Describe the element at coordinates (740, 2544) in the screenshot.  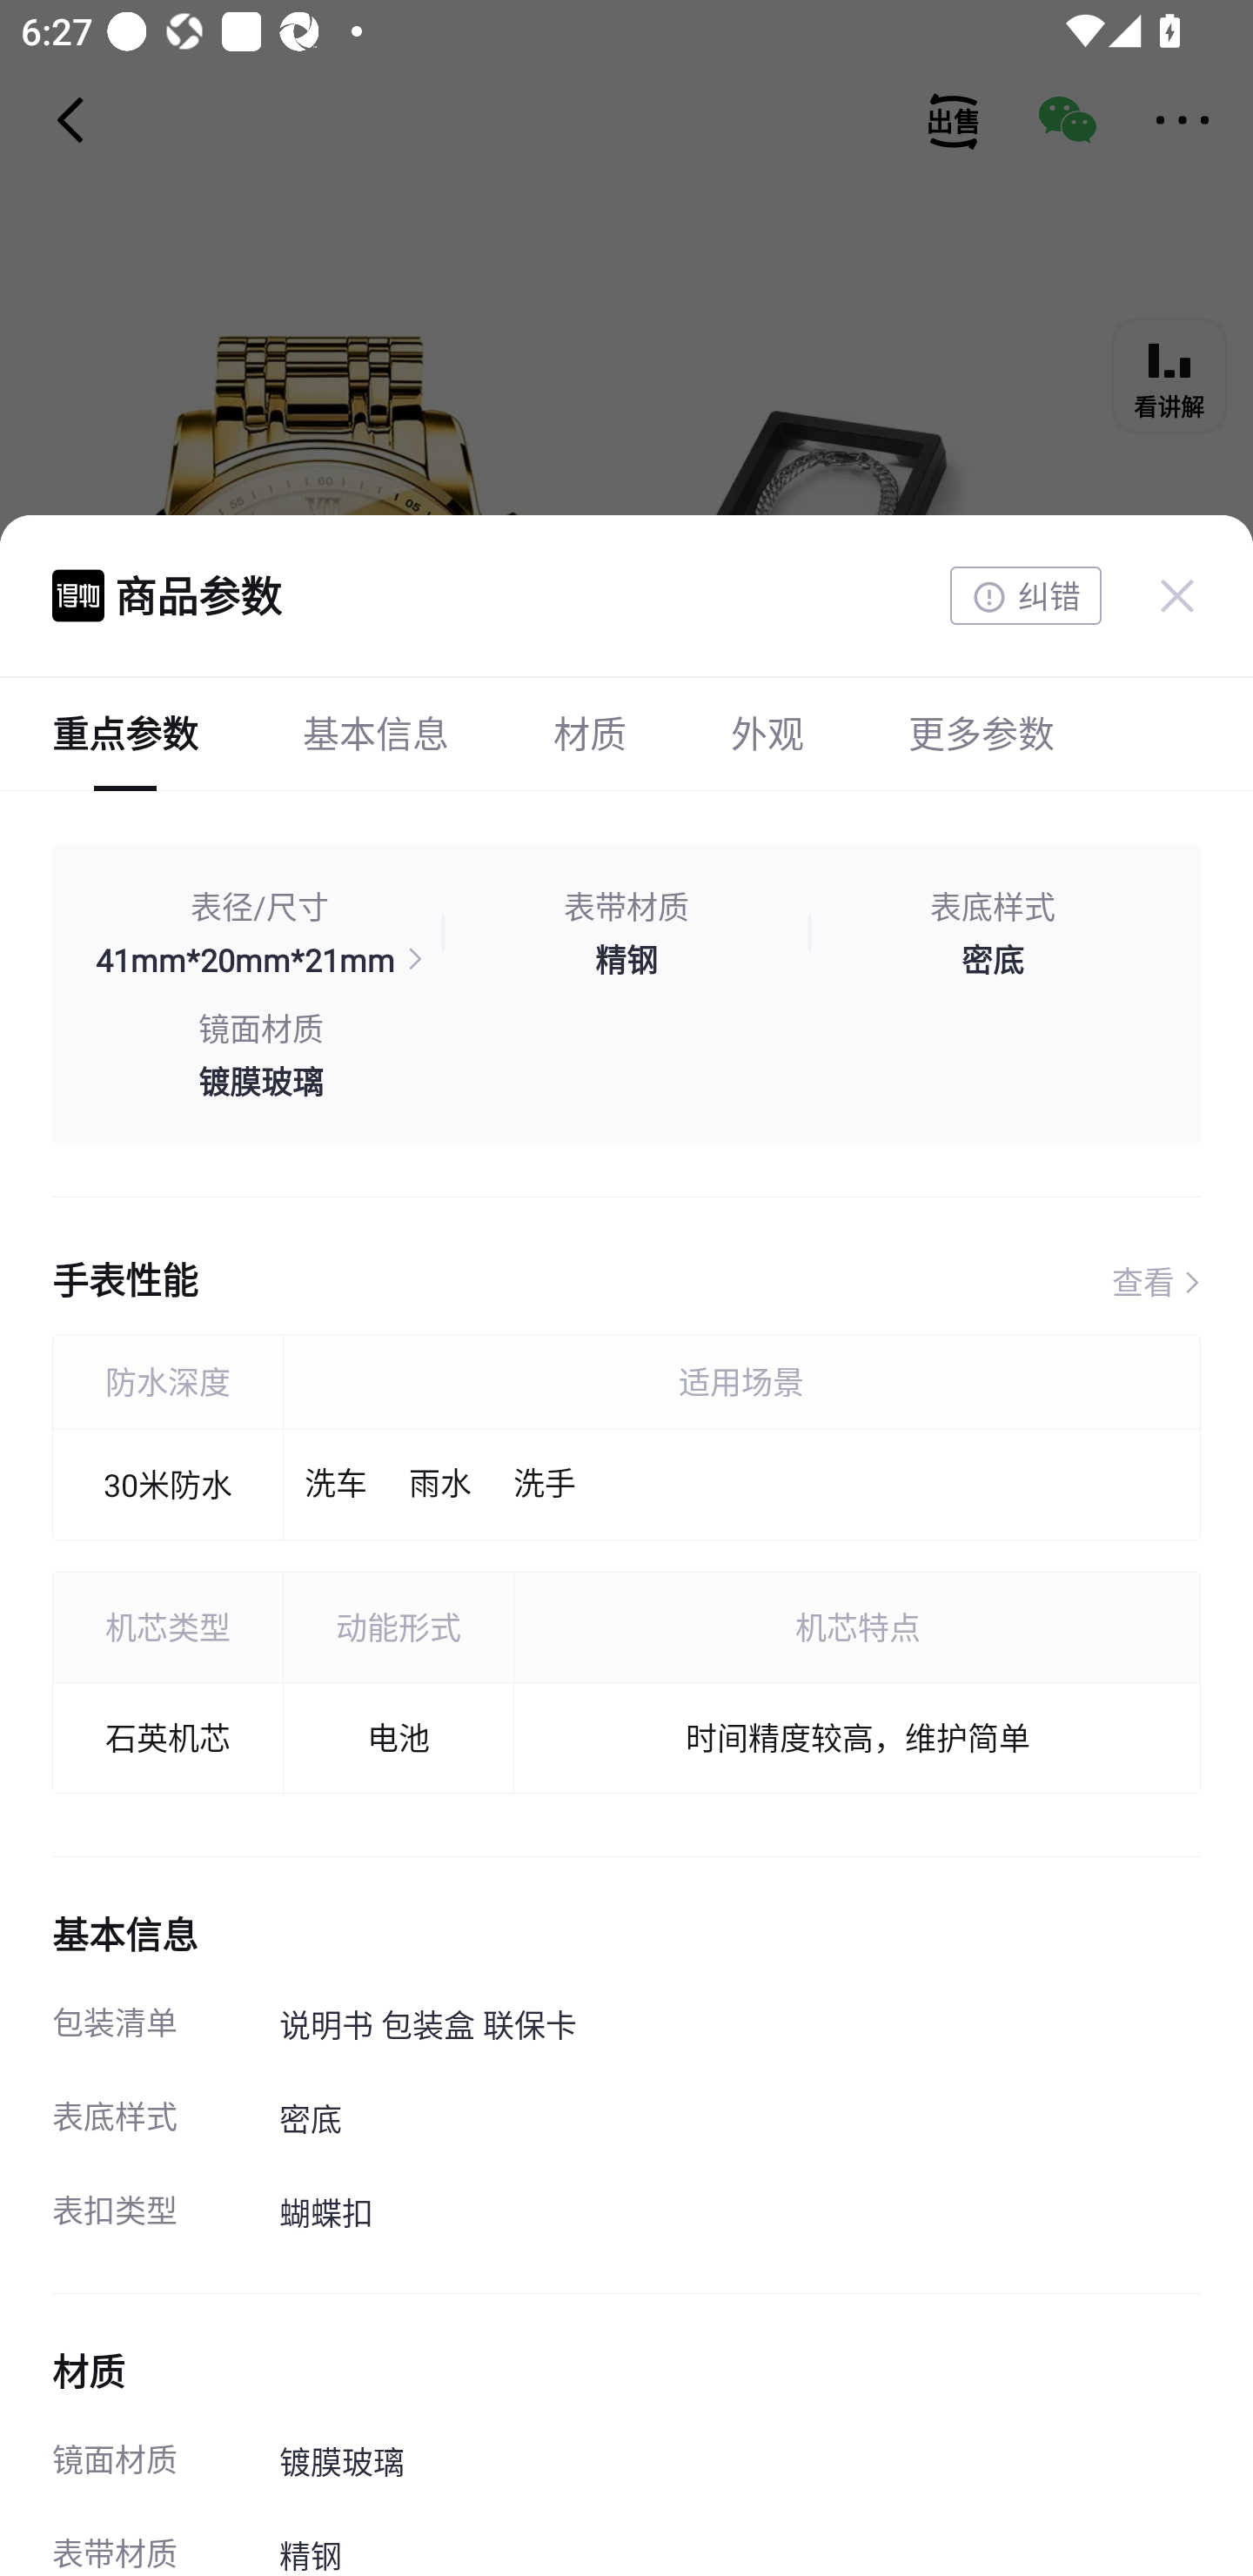
I see `精钢` at that location.